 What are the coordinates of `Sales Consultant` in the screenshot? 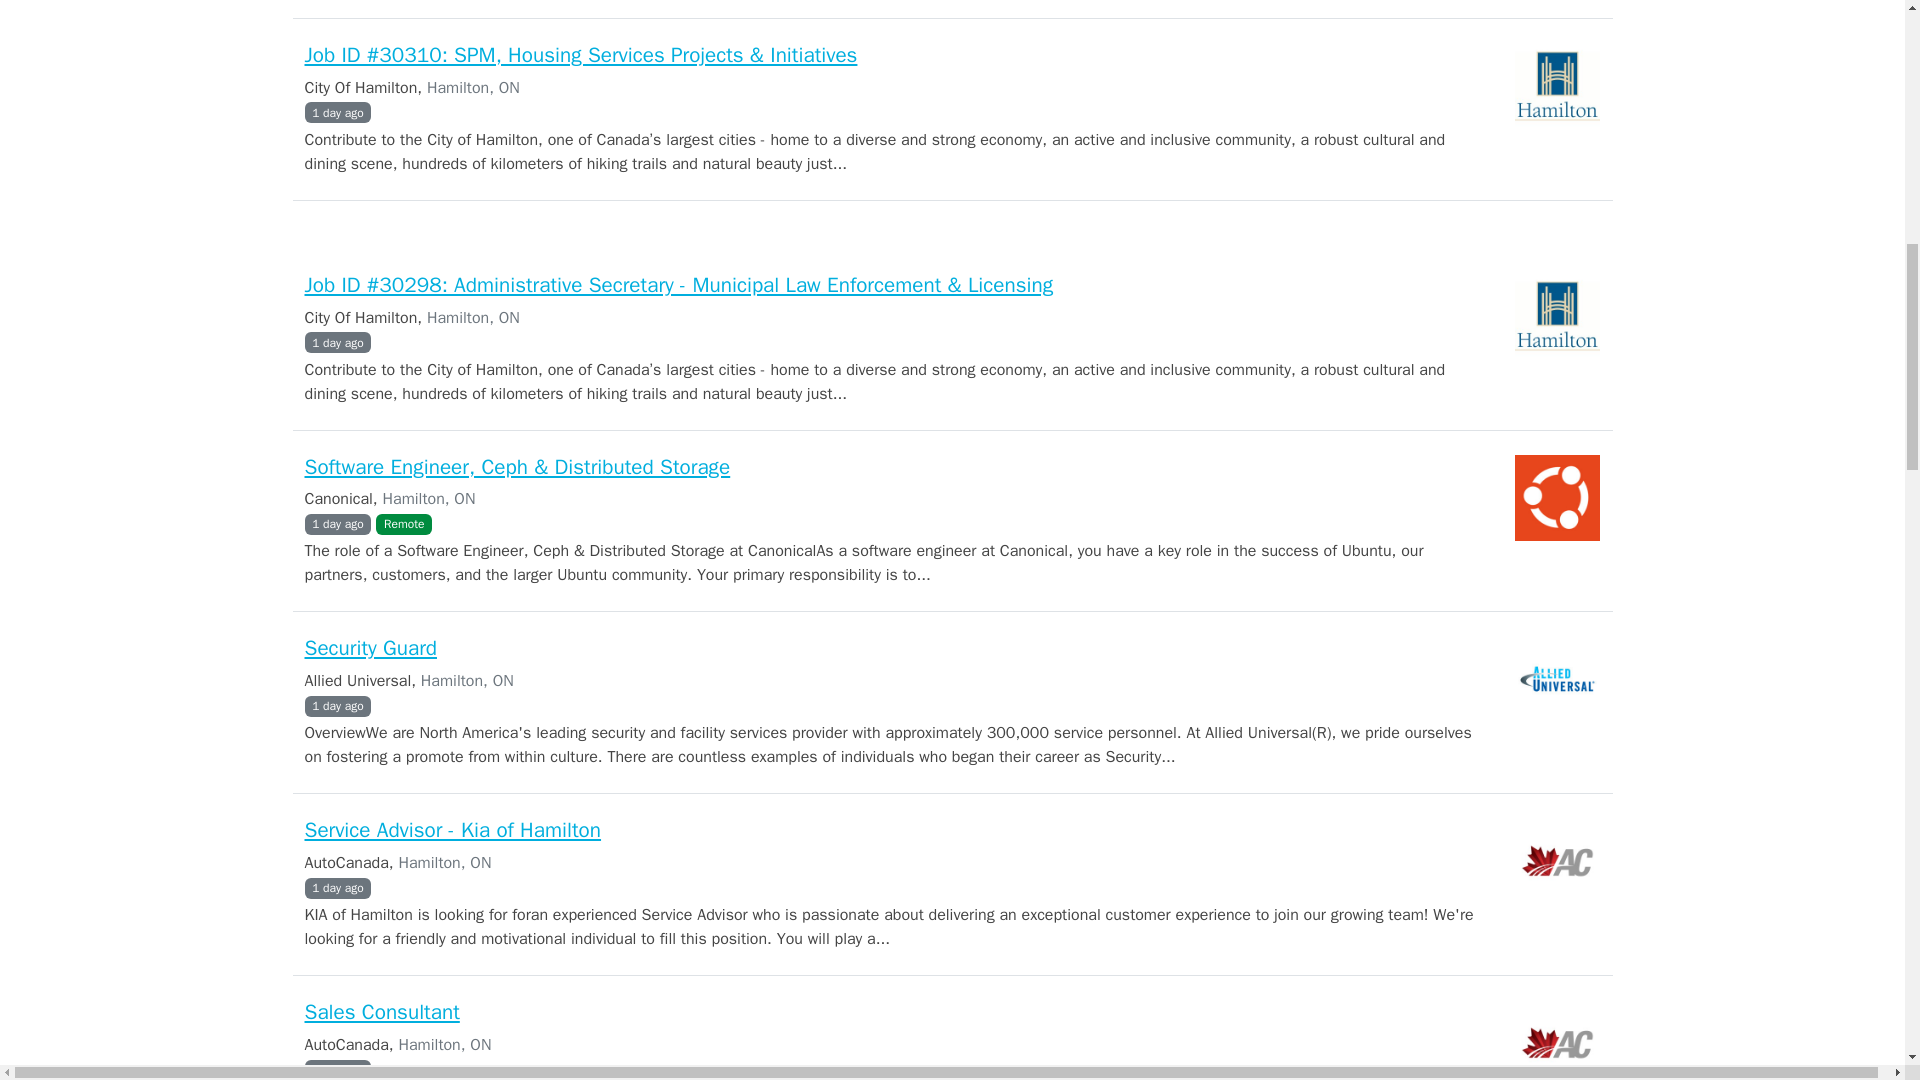 It's located at (380, 1012).